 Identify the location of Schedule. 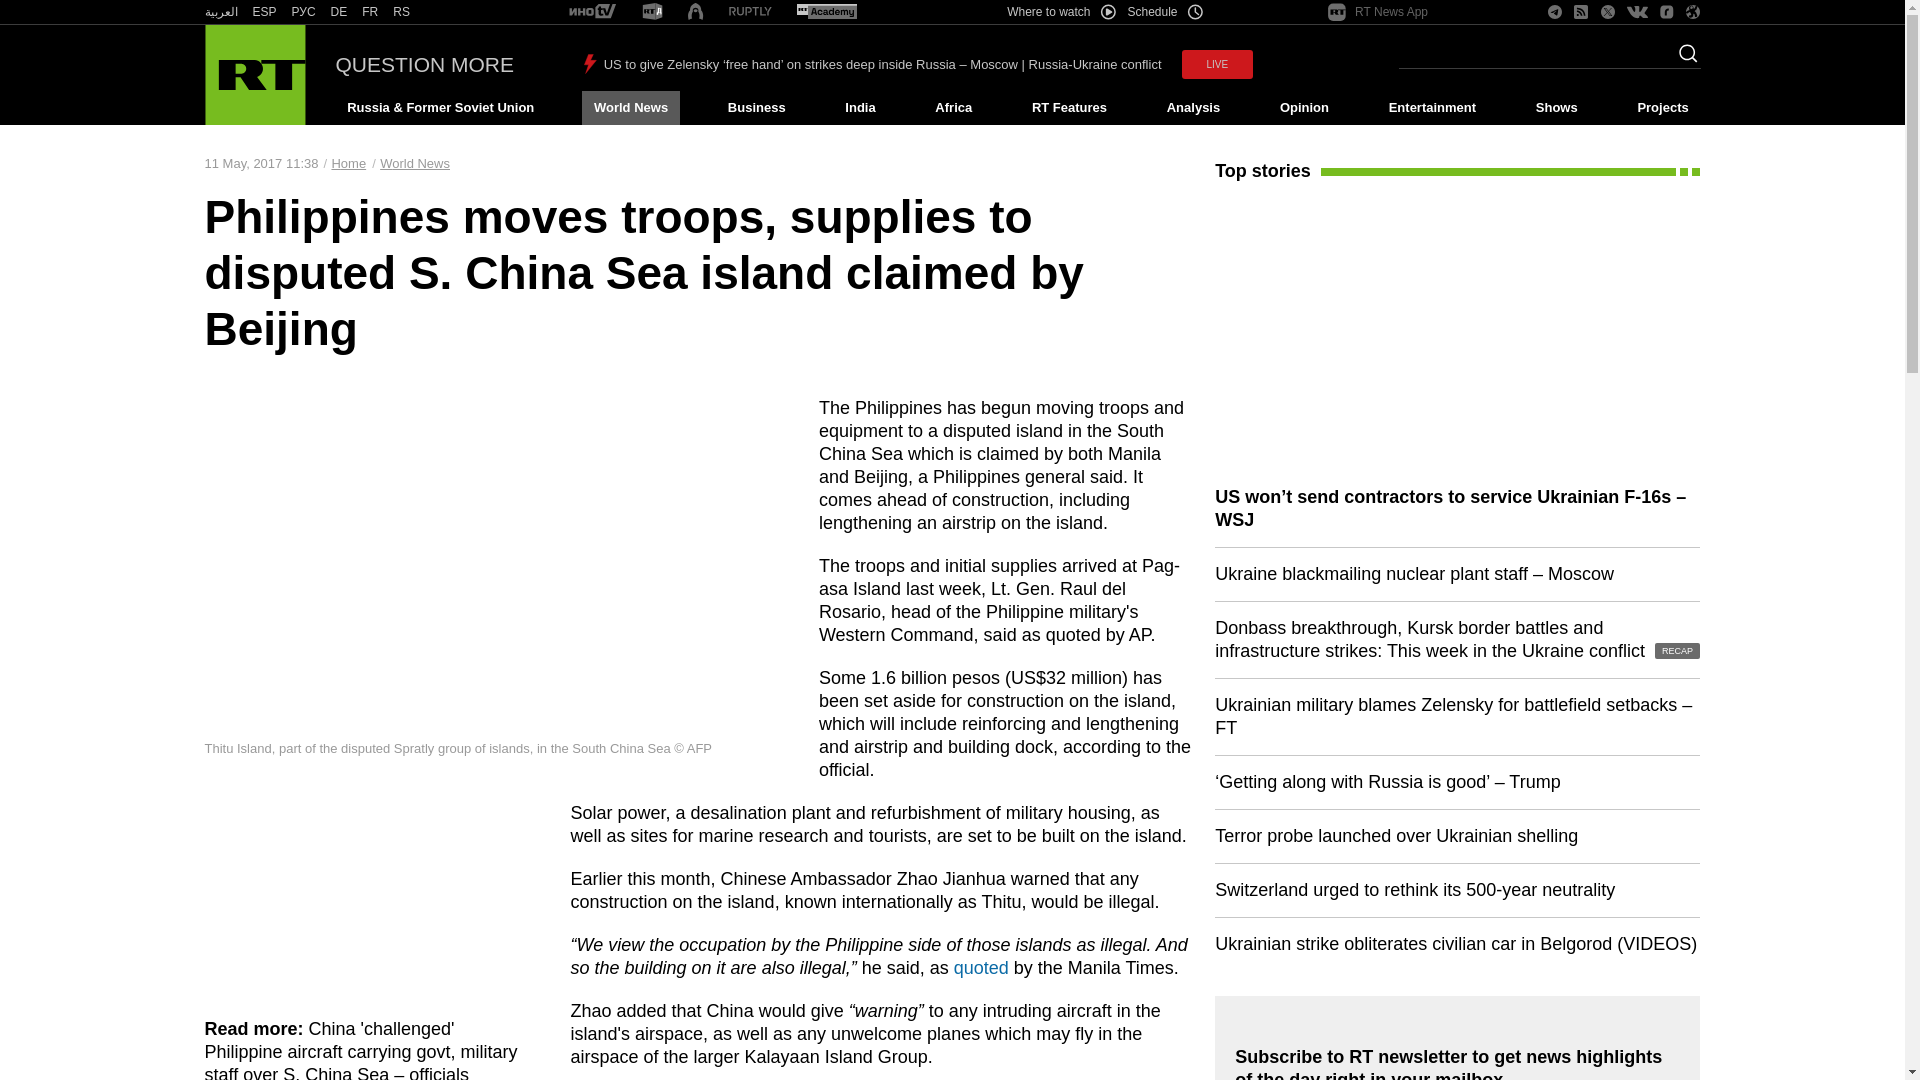
(1166, 12).